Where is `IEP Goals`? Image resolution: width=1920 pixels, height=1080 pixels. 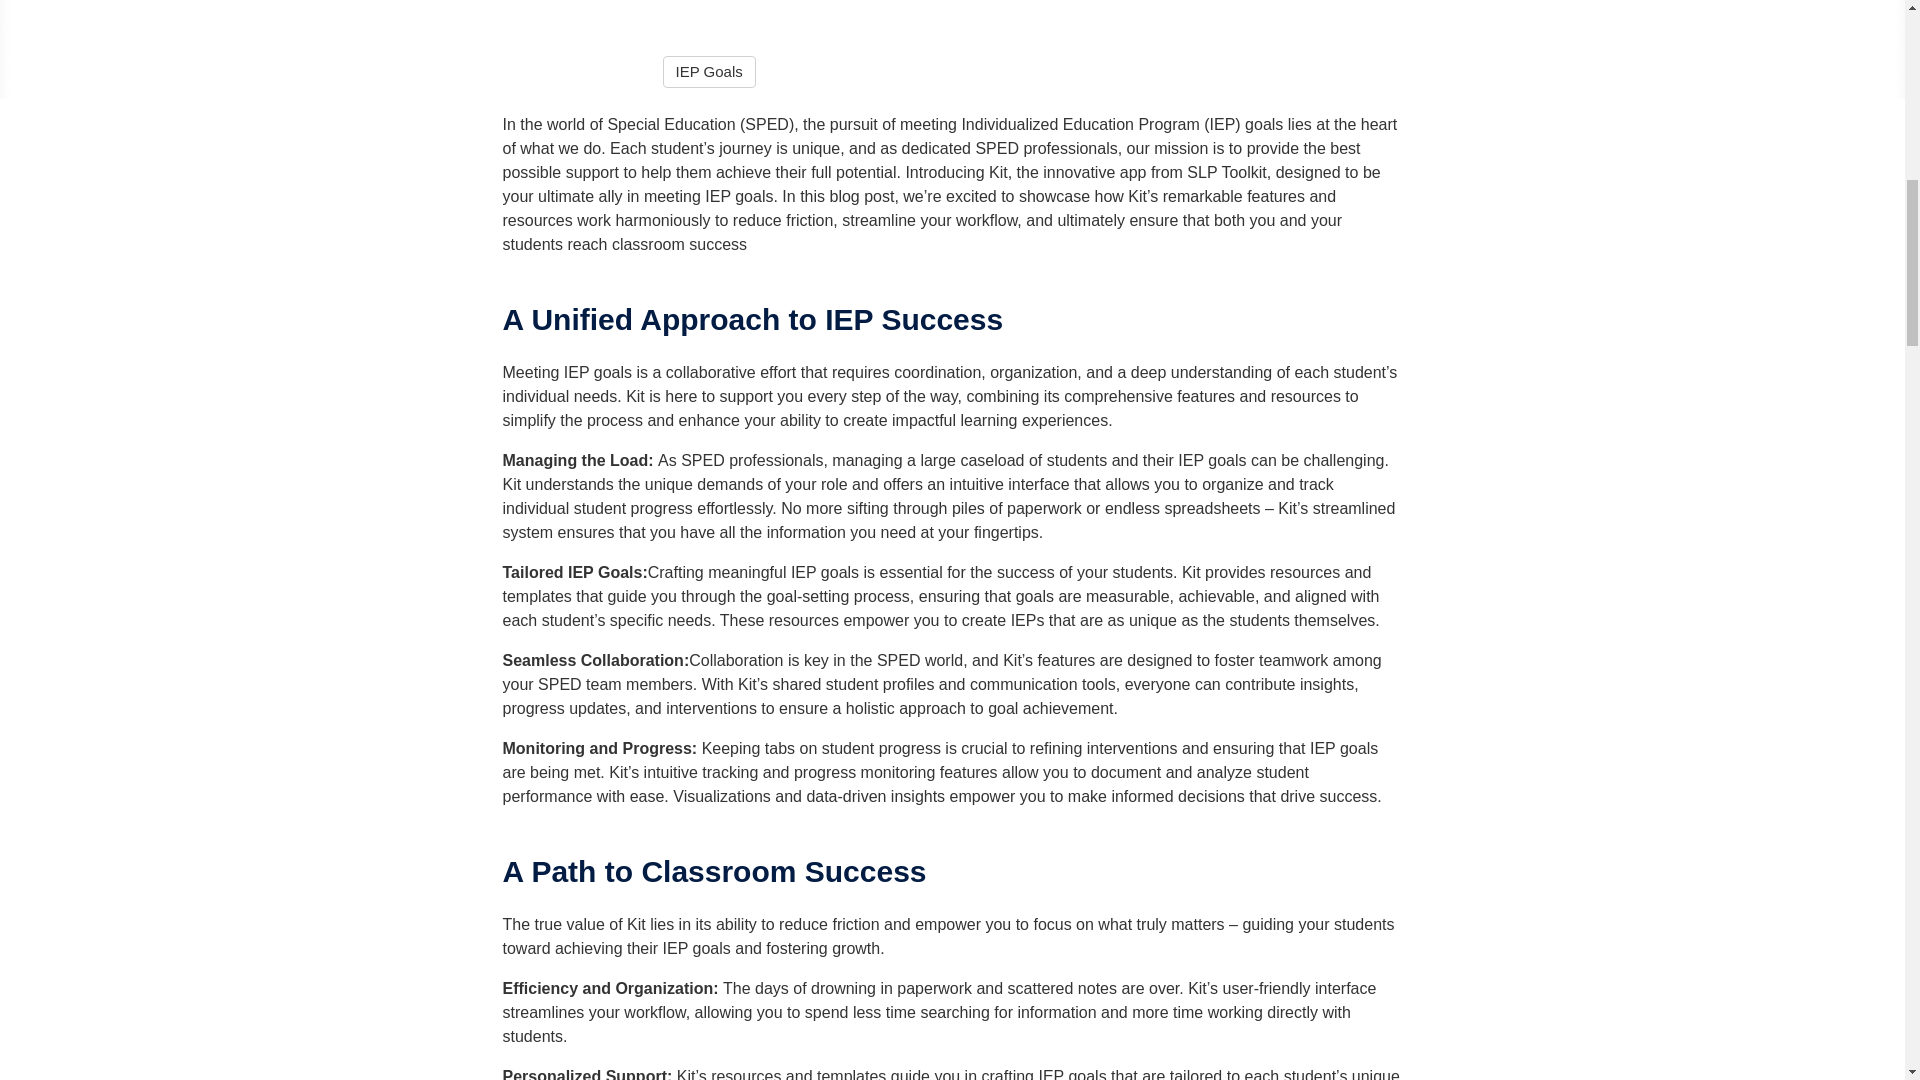
IEP Goals is located at coordinates (708, 72).